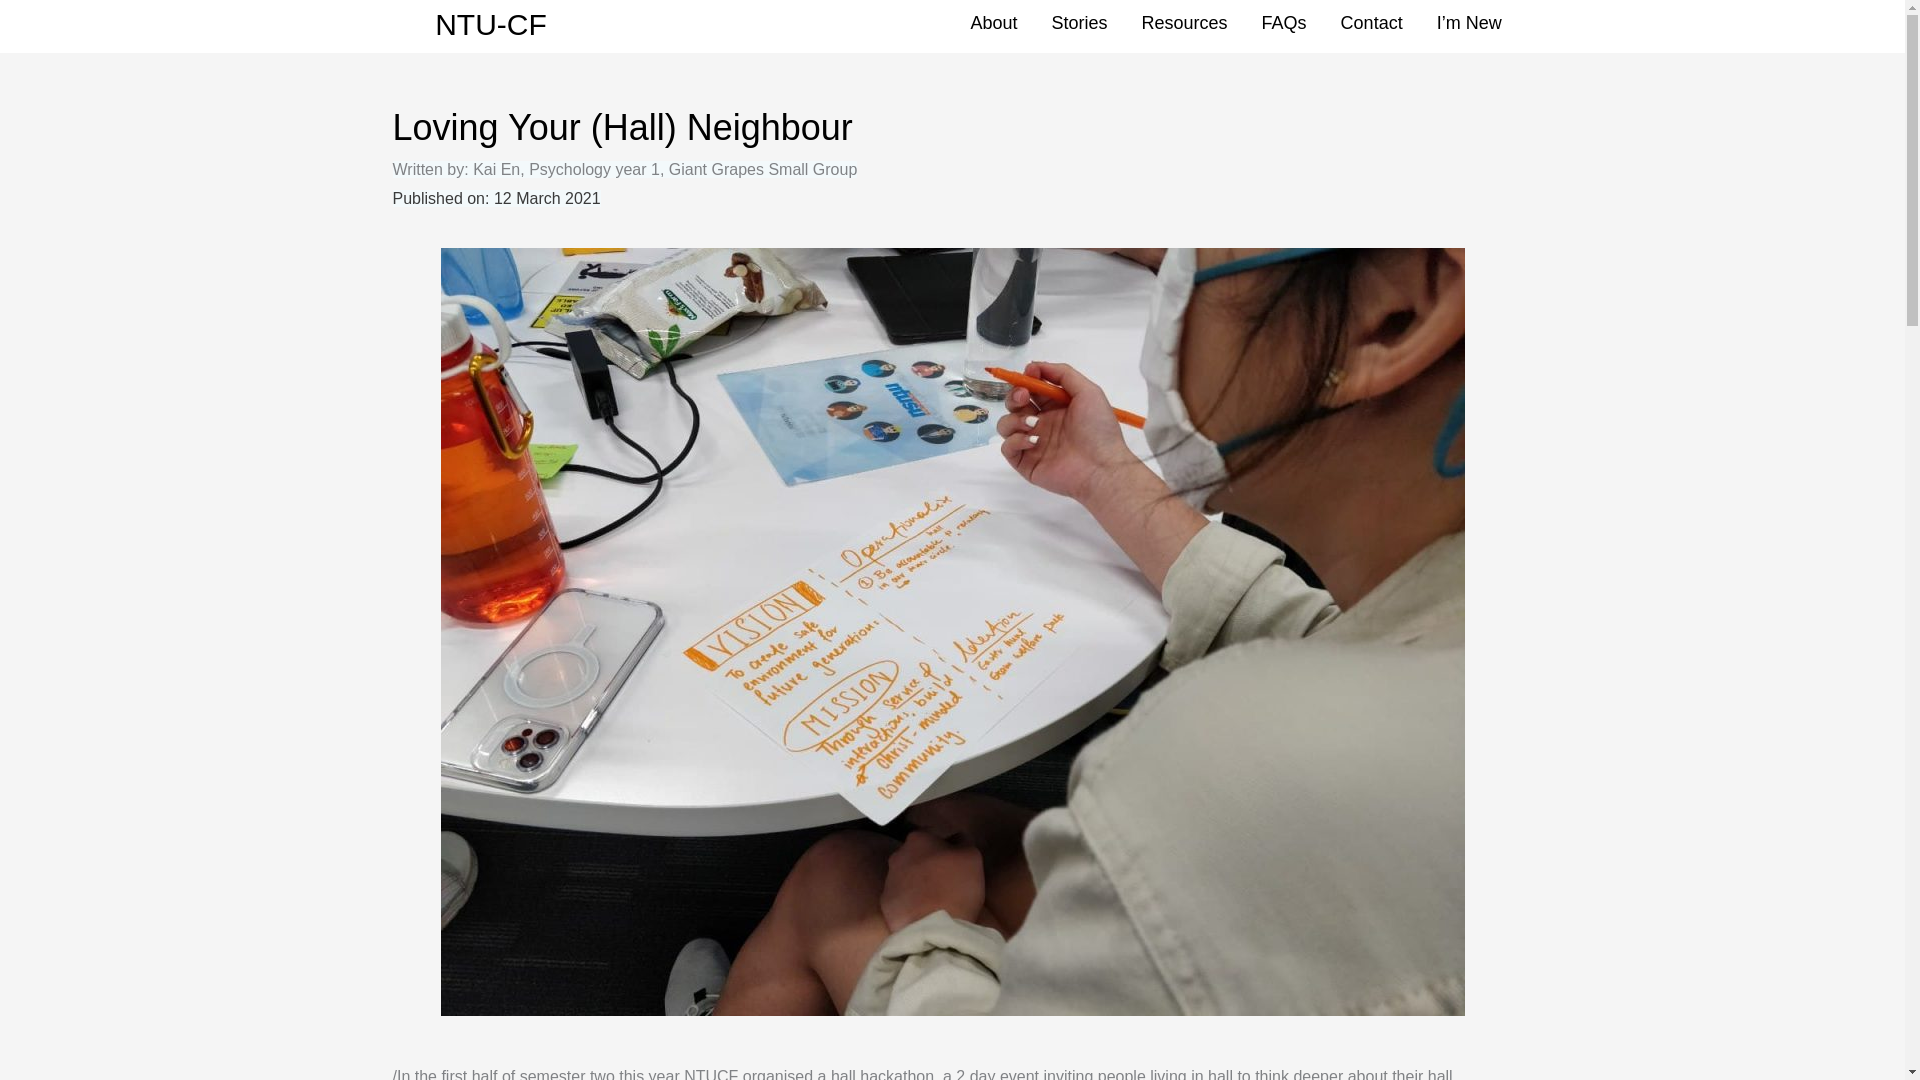 The height and width of the screenshot is (1080, 1920). I want to click on NTU-CF, so click(491, 24).